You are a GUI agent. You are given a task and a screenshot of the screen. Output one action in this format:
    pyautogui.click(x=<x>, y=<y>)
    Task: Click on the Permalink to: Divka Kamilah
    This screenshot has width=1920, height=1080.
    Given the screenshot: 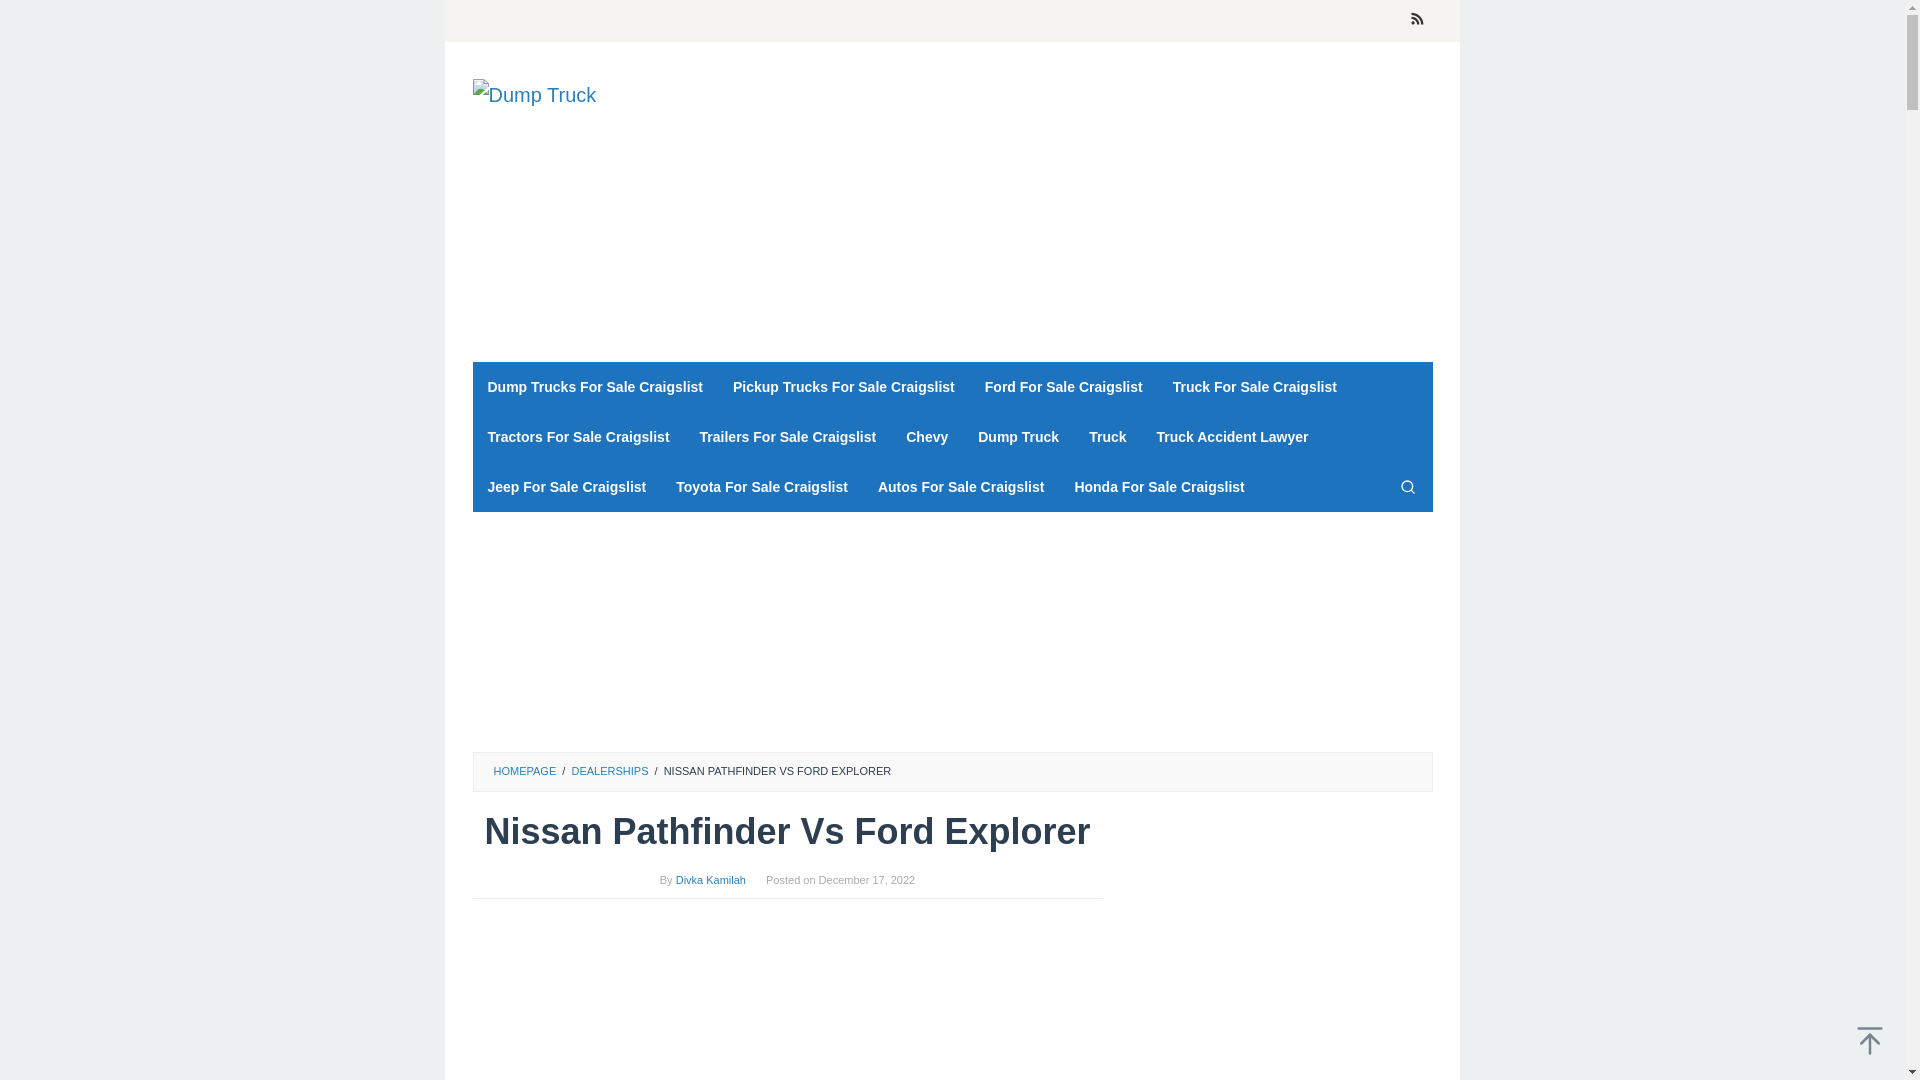 What is the action you would take?
    pyautogui.click(x=710, y=879)
    